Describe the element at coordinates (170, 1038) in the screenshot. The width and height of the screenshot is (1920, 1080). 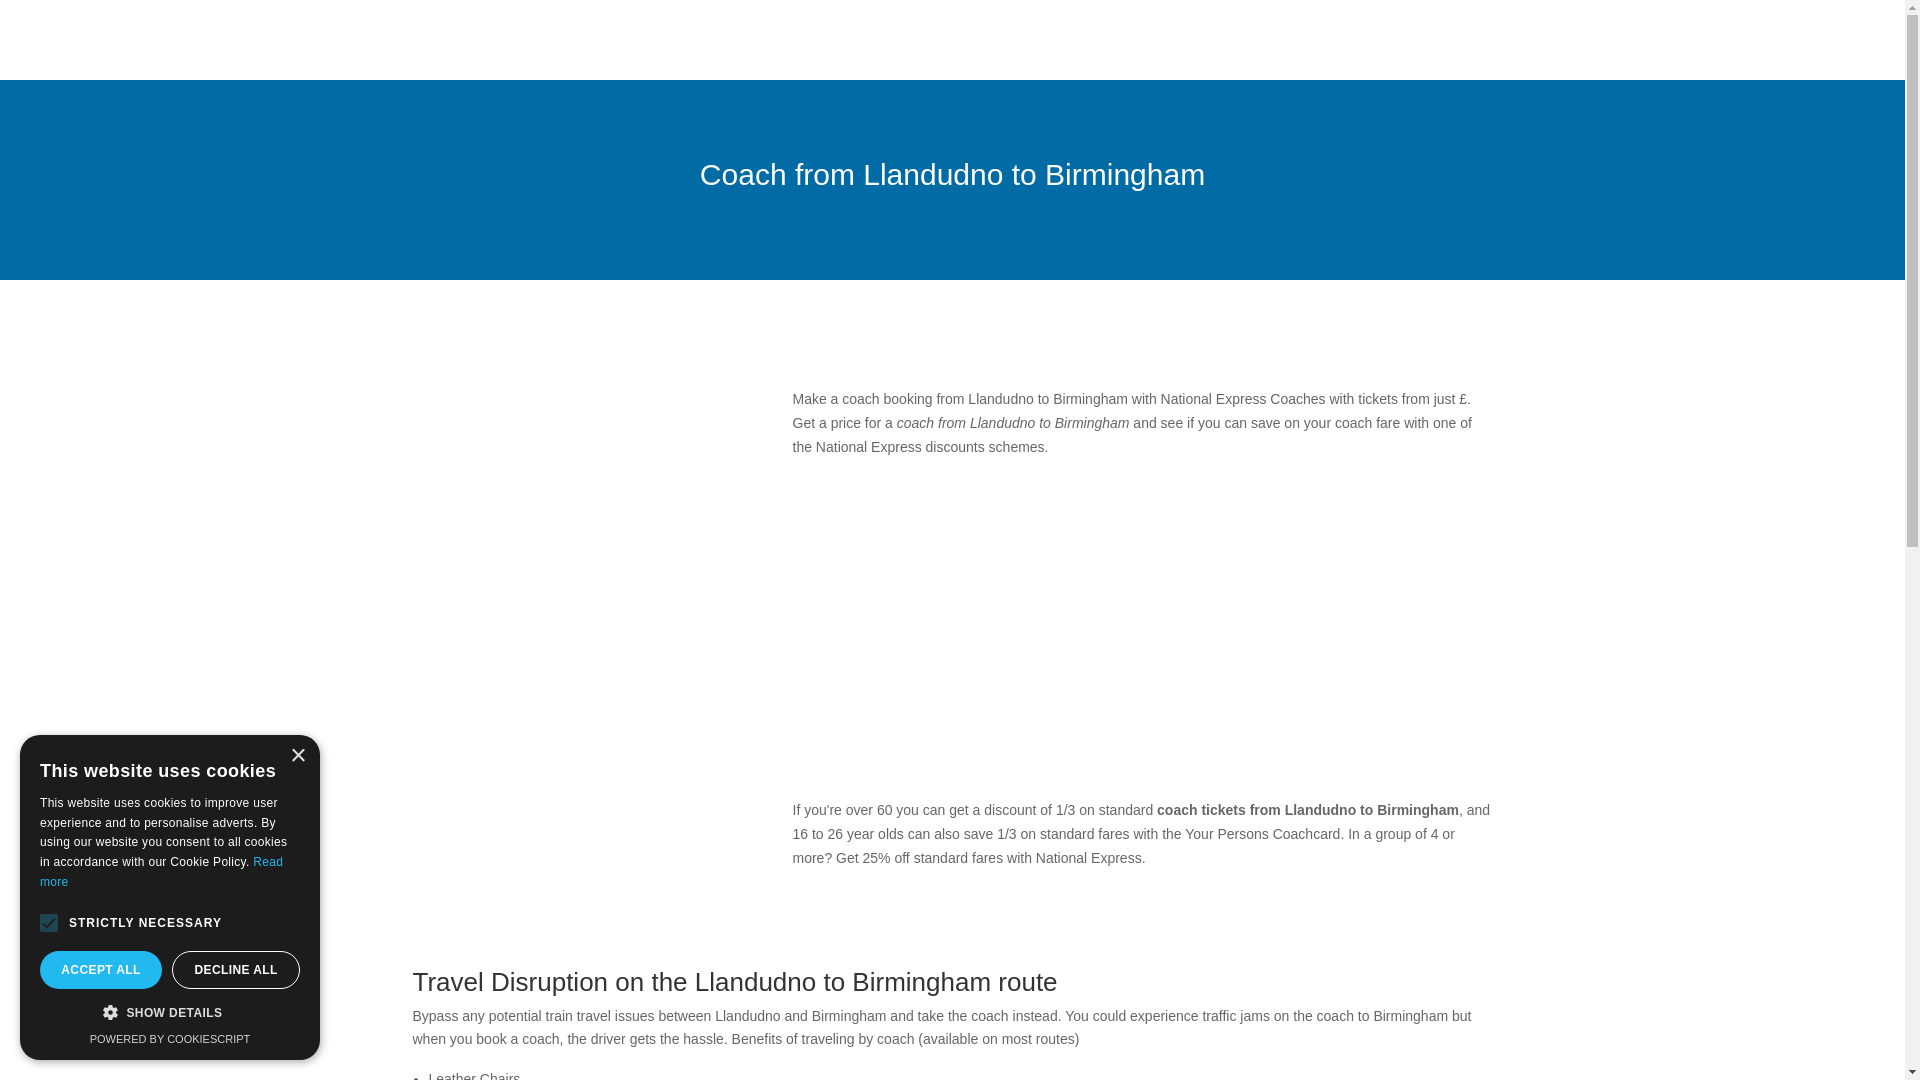
I see `Consent Management Platform` at that location.